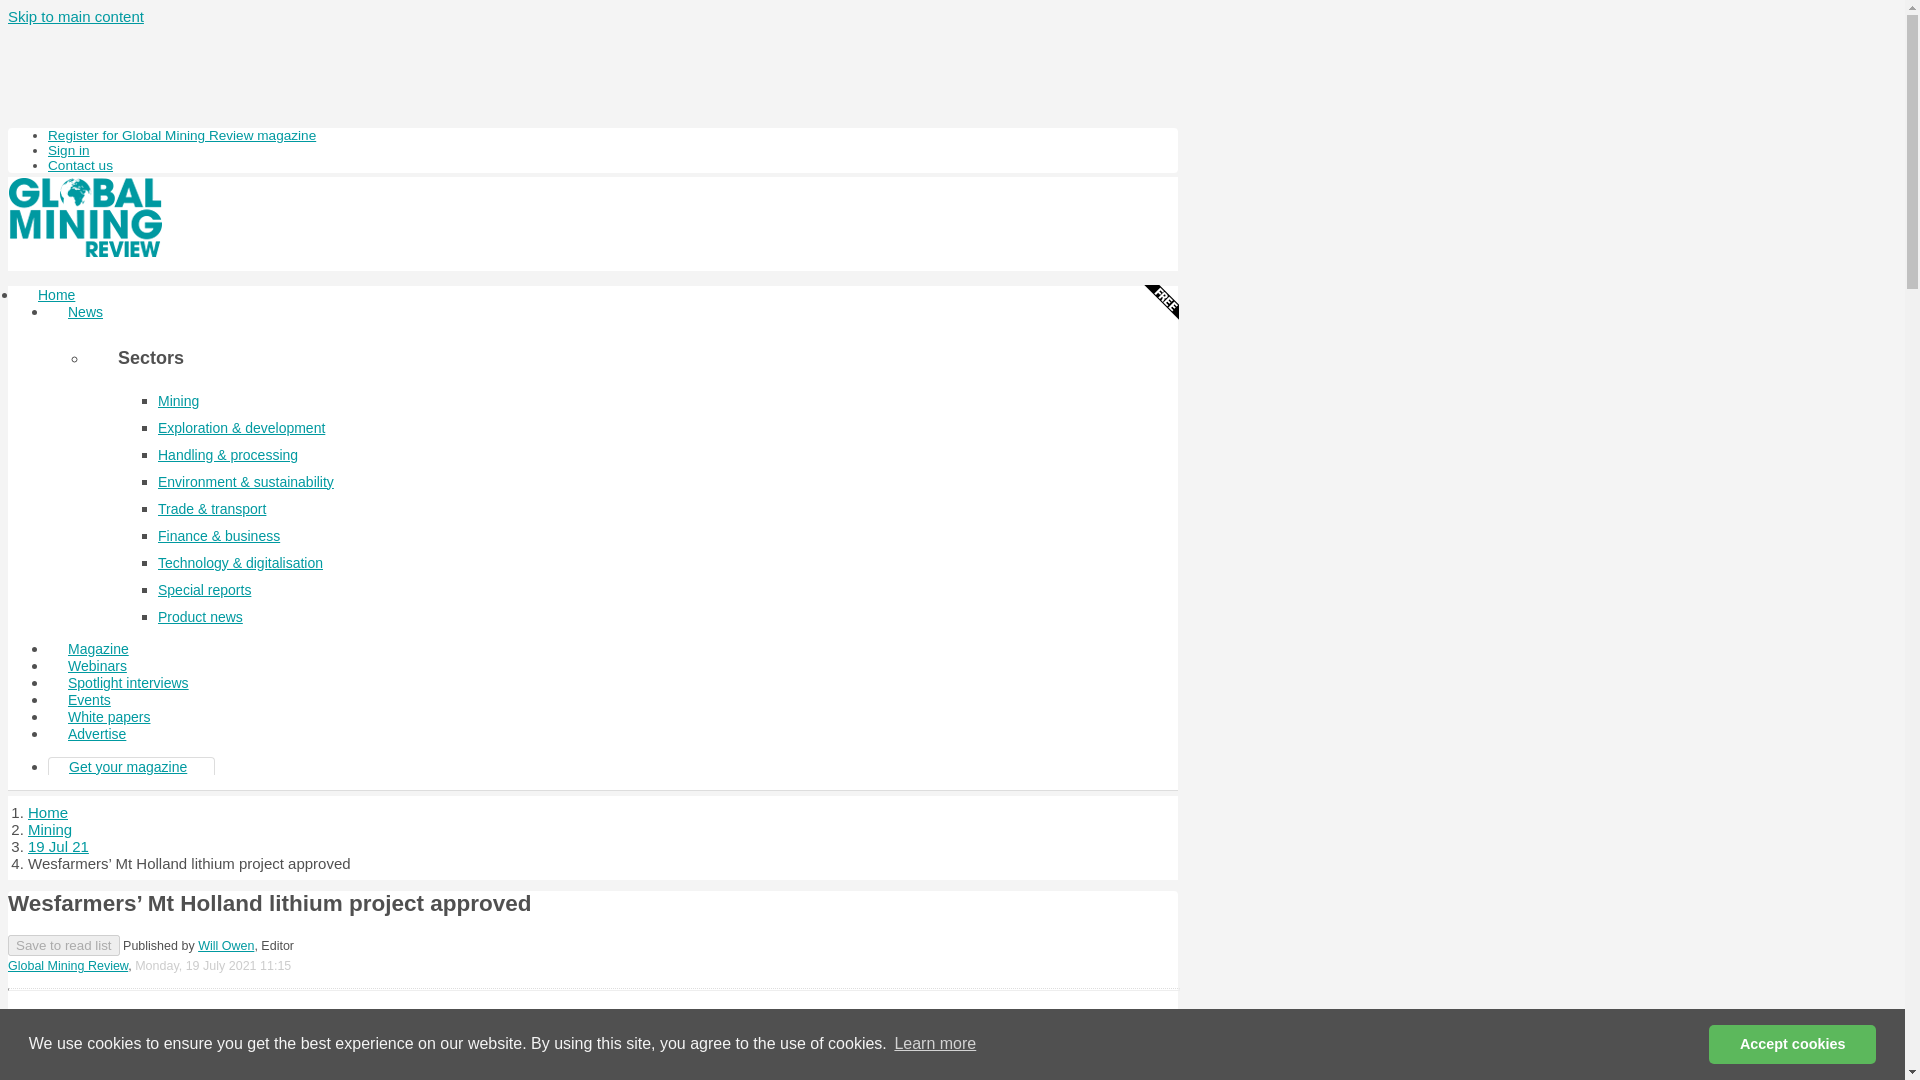  Describe the element at coordinates (69, 150) in the screenshot. I see `Sign in` at that location.